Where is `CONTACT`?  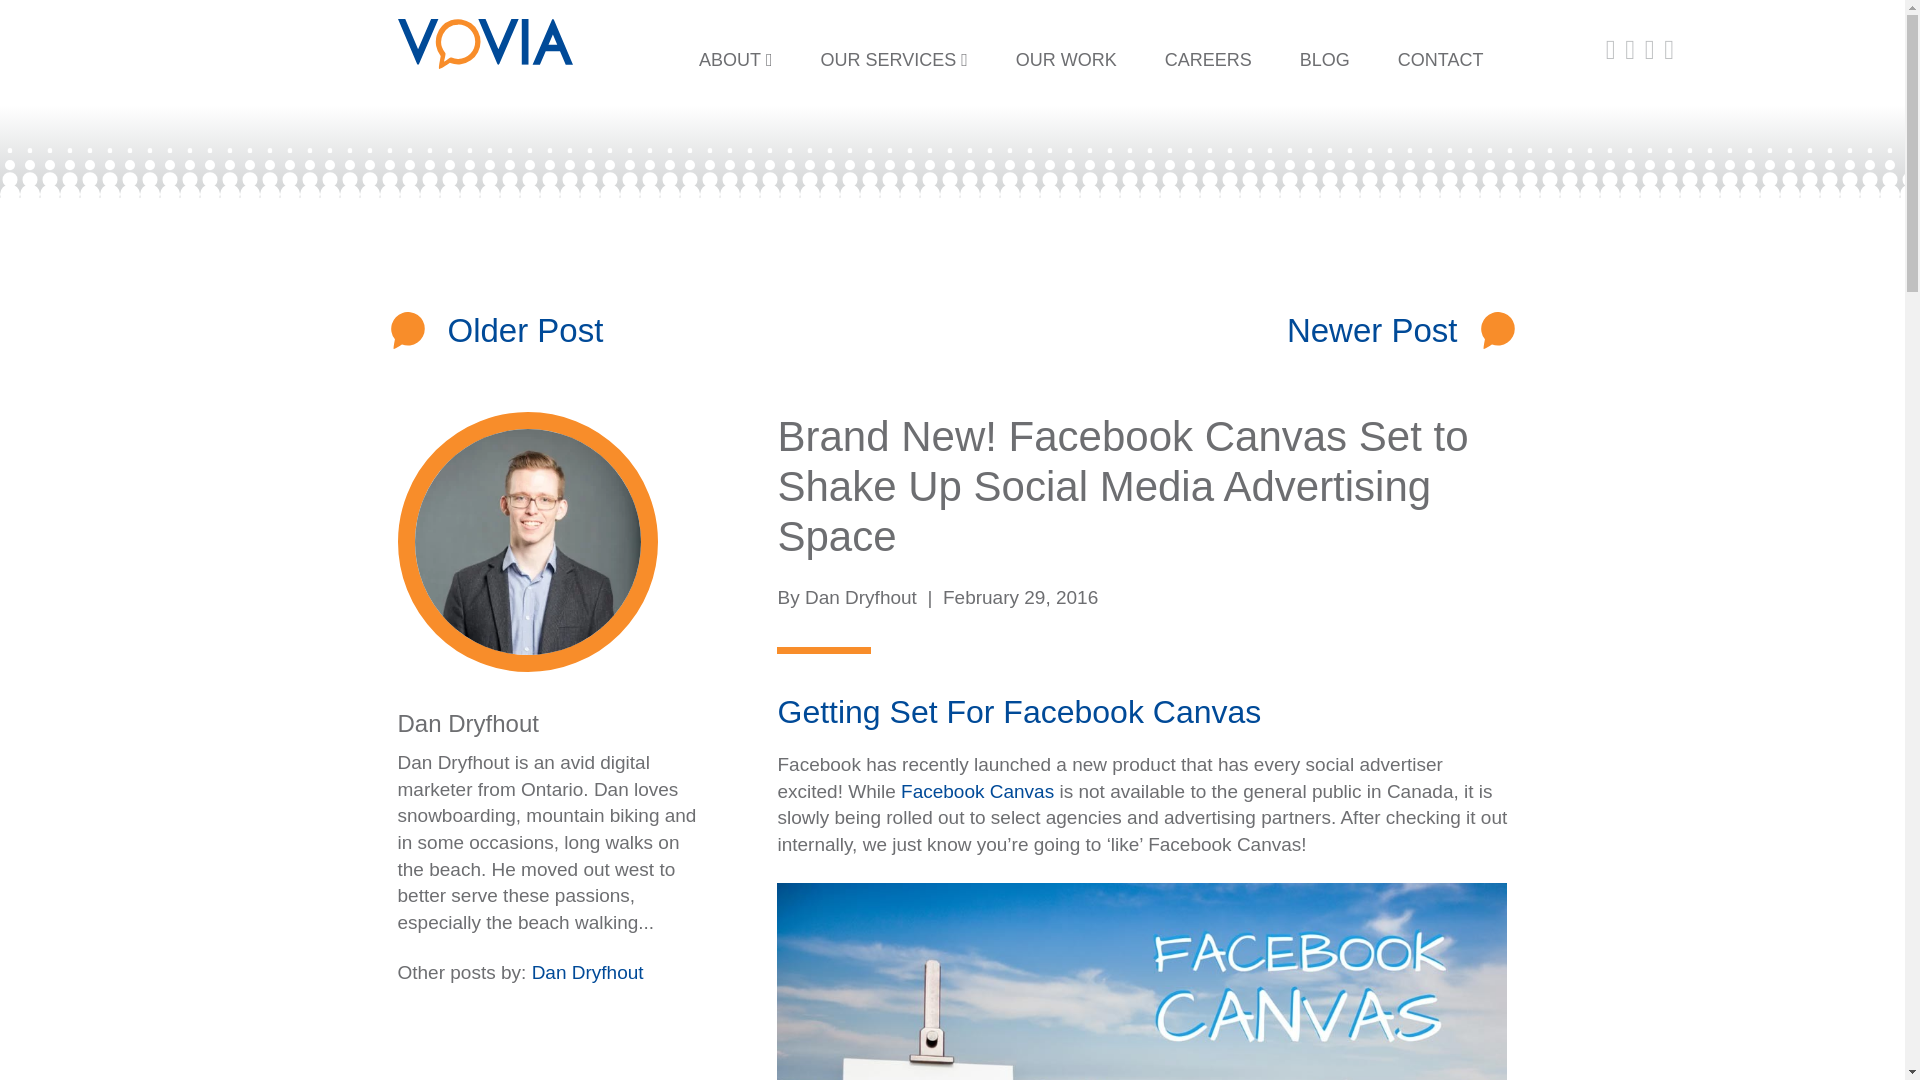
CONTACT is located at coordinates (1440, 60).